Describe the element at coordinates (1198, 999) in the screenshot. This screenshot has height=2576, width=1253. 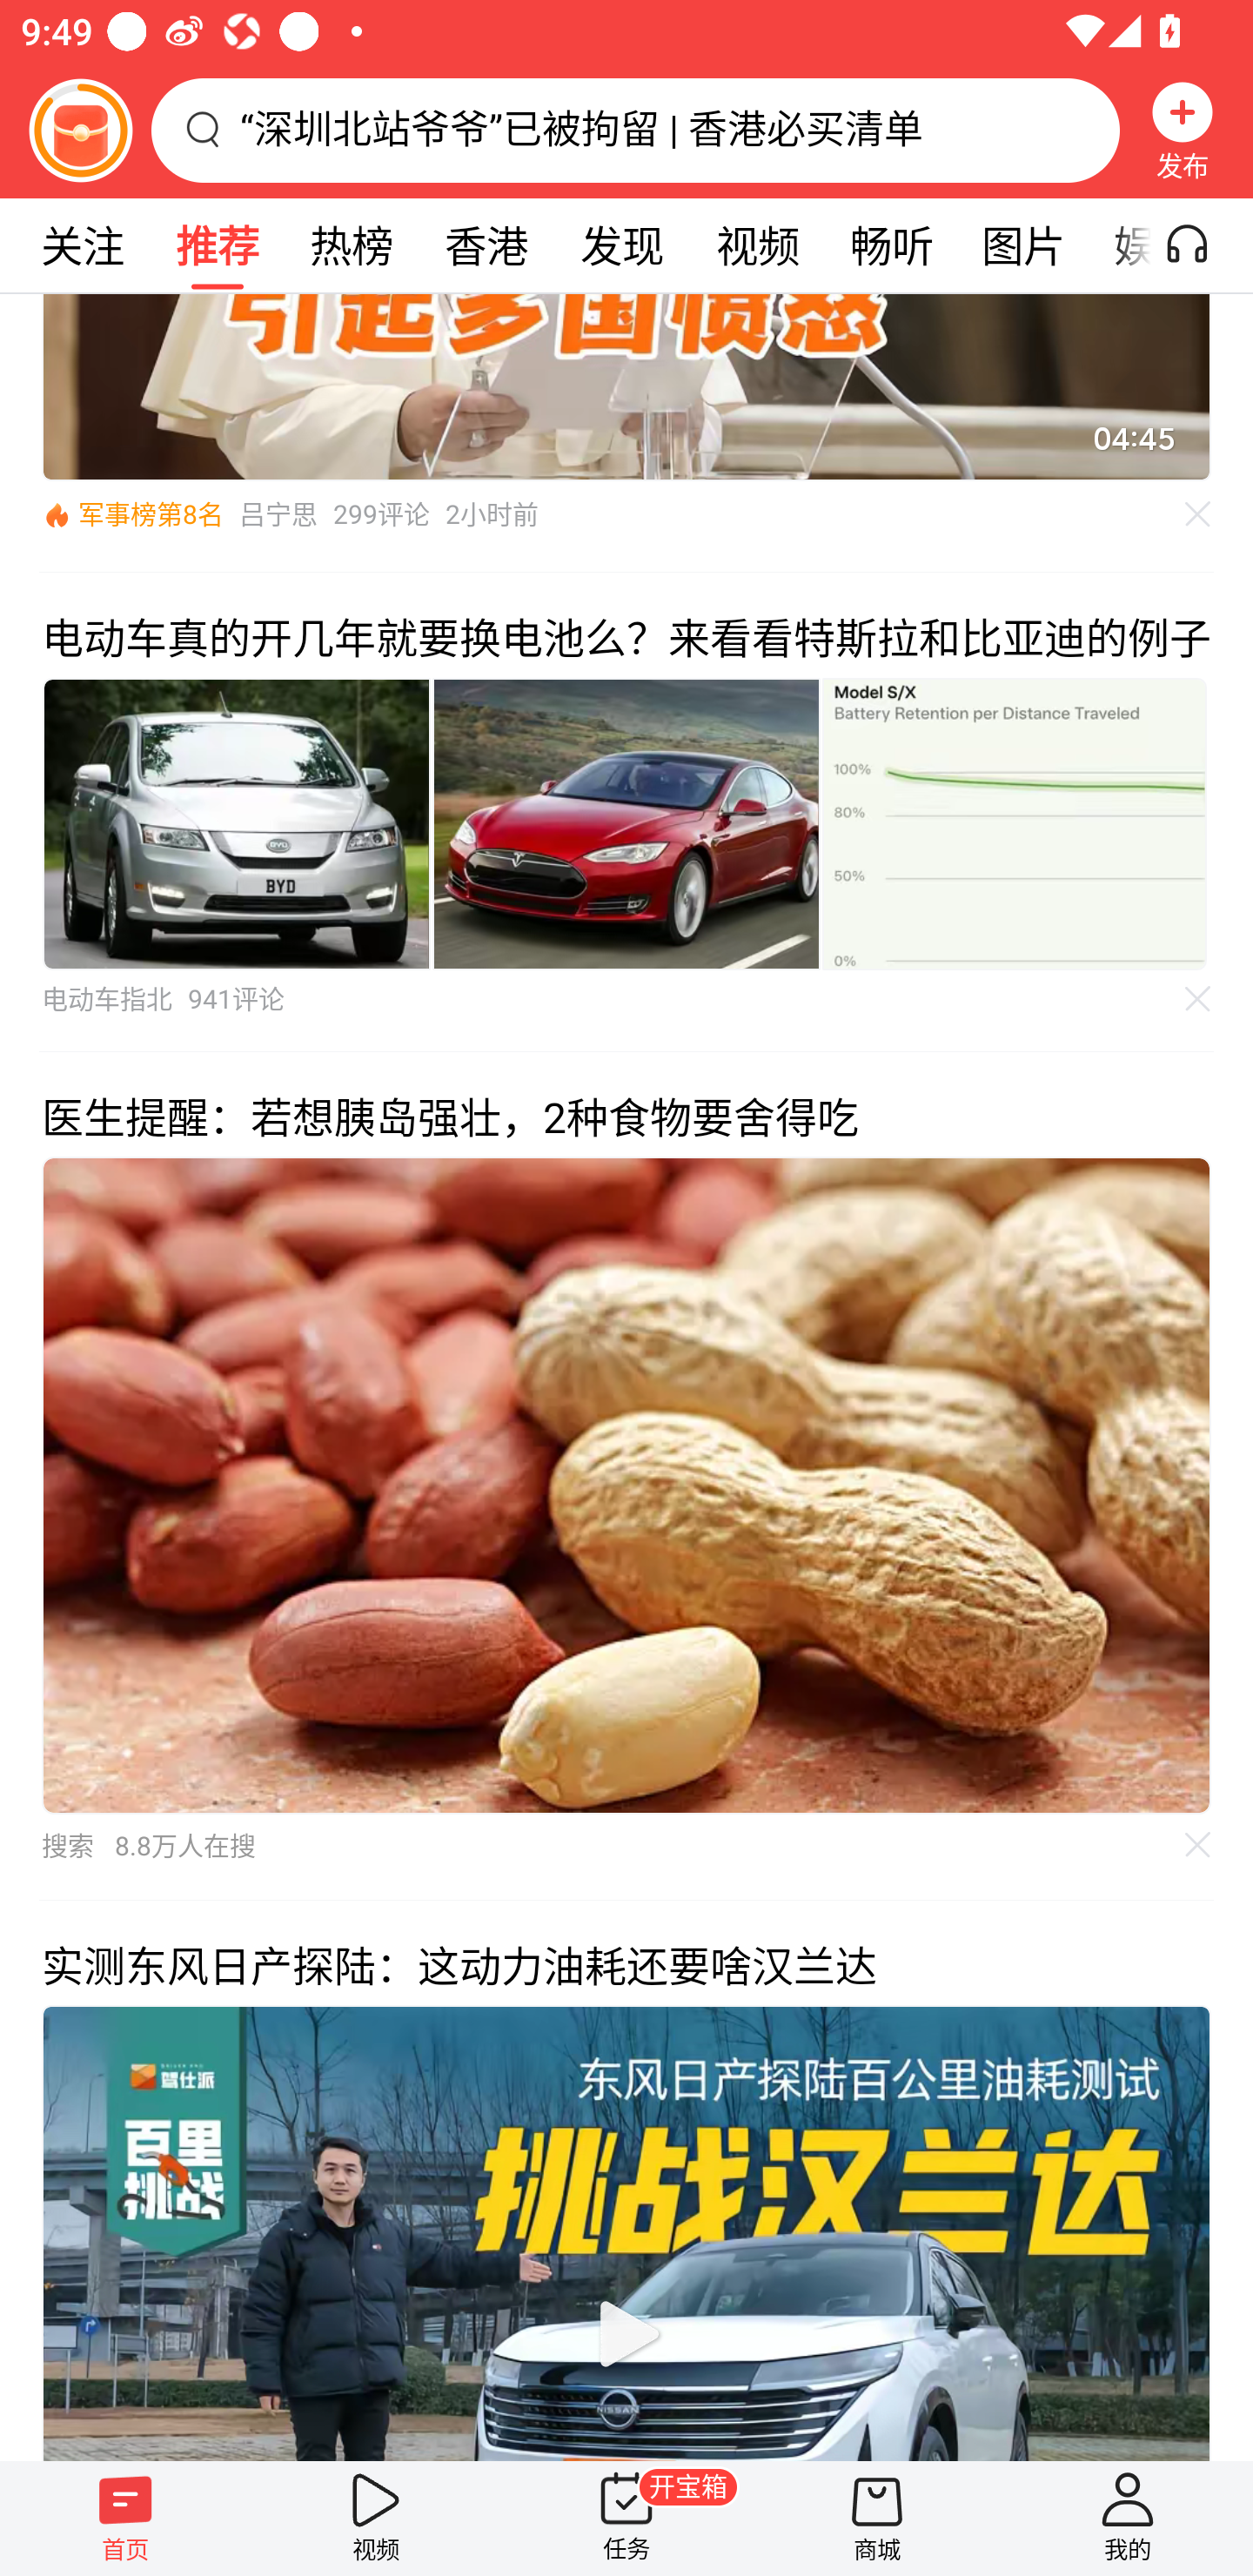
I see `不感兴趣` at that location.